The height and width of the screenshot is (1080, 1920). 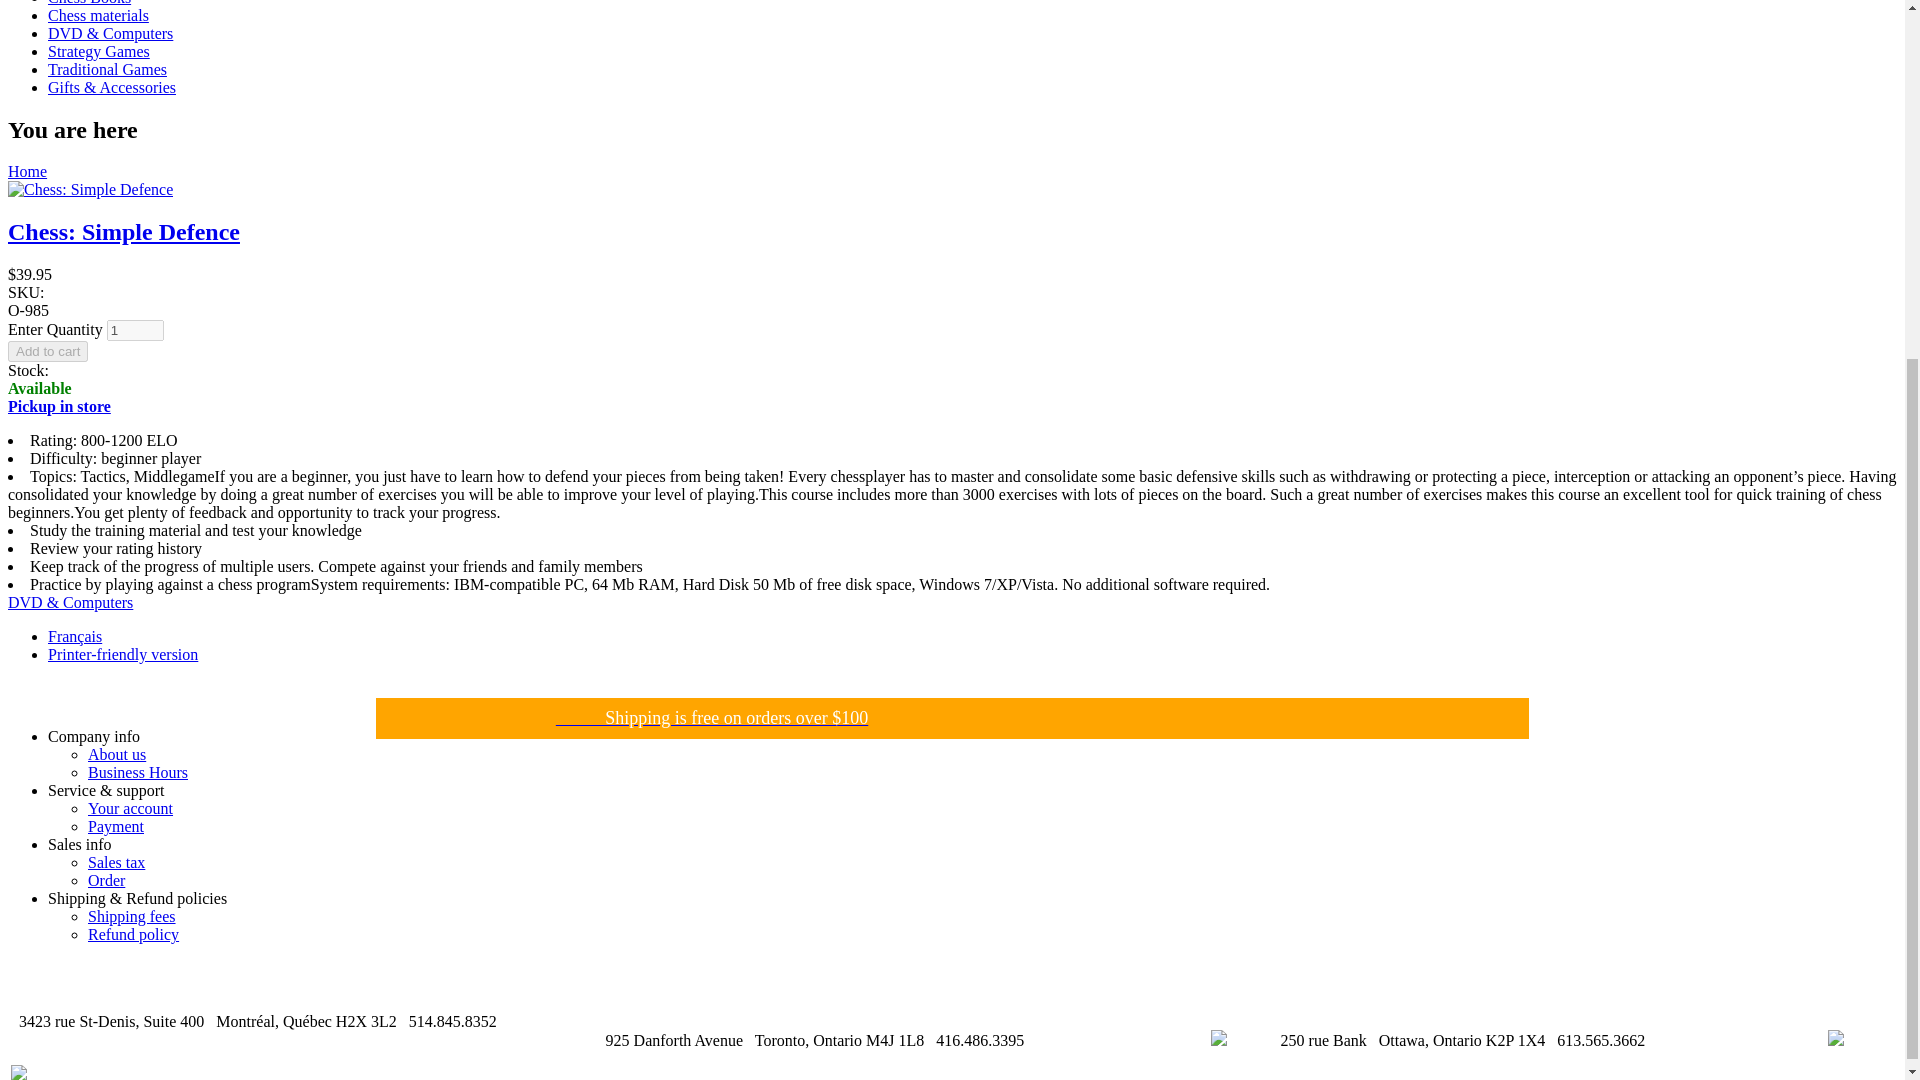 I want to click on Payment, so click(x=116, y=826).